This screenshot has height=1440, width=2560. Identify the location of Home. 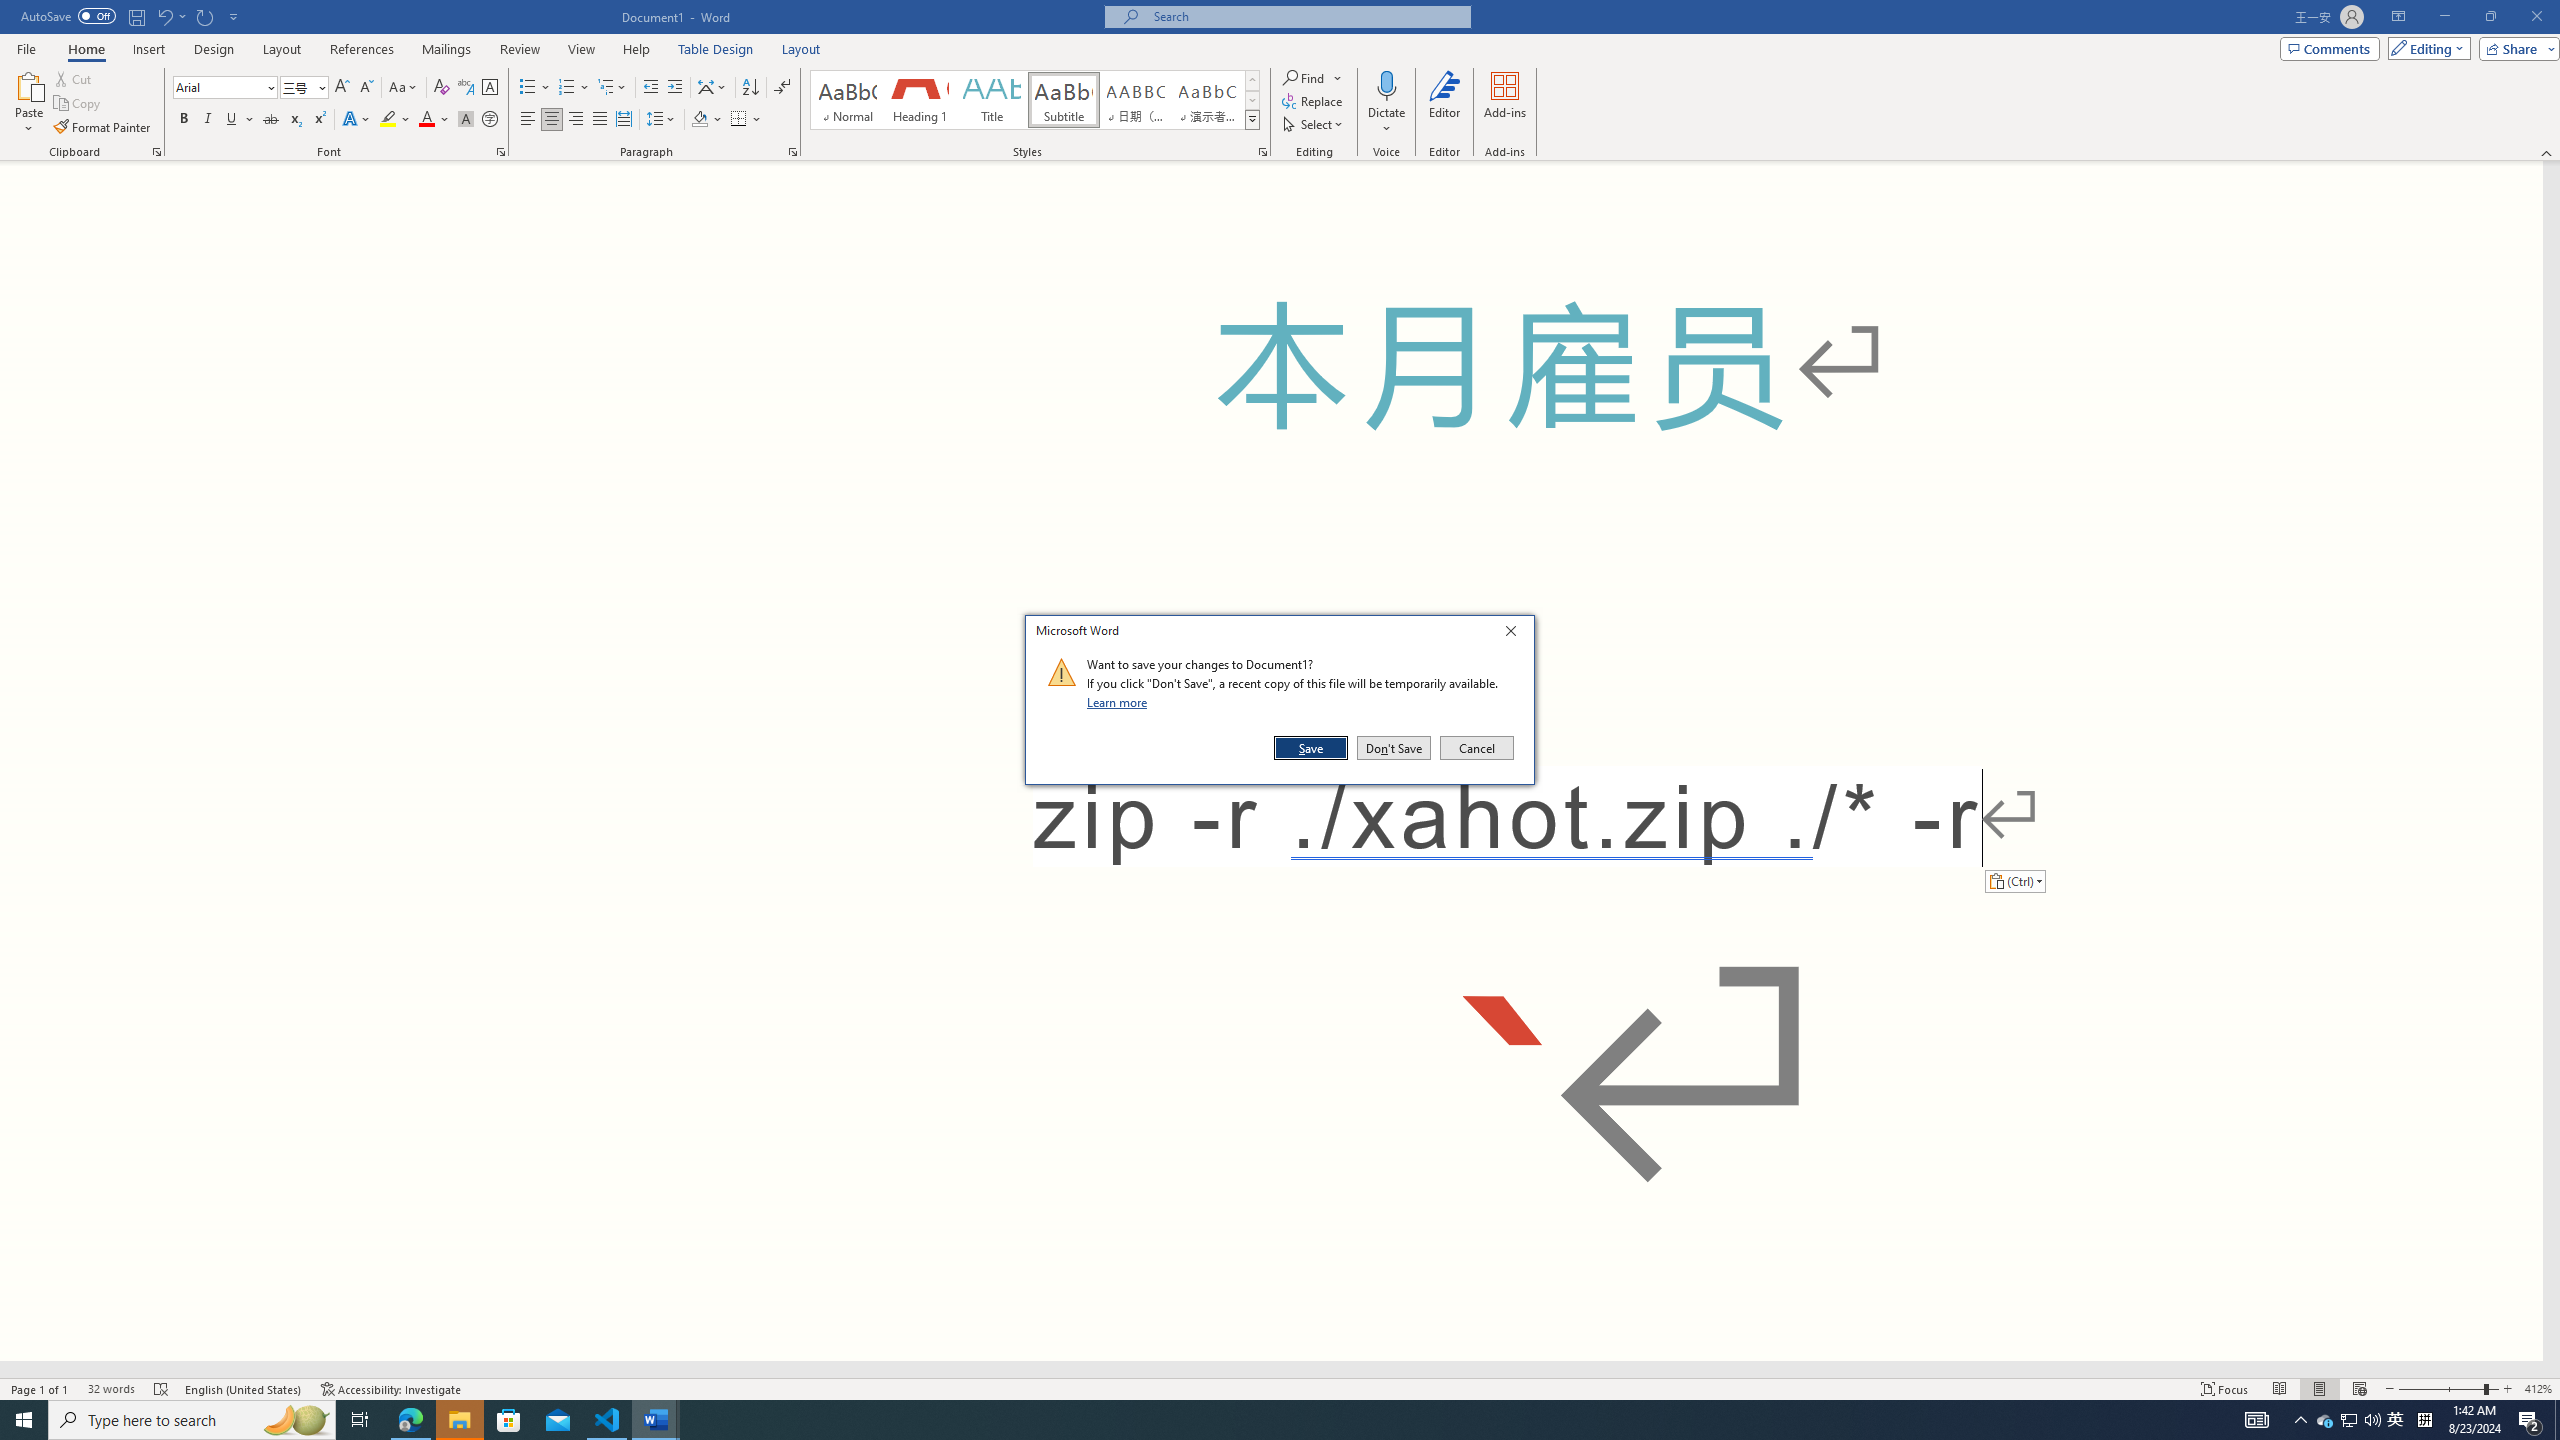
(85, 49).